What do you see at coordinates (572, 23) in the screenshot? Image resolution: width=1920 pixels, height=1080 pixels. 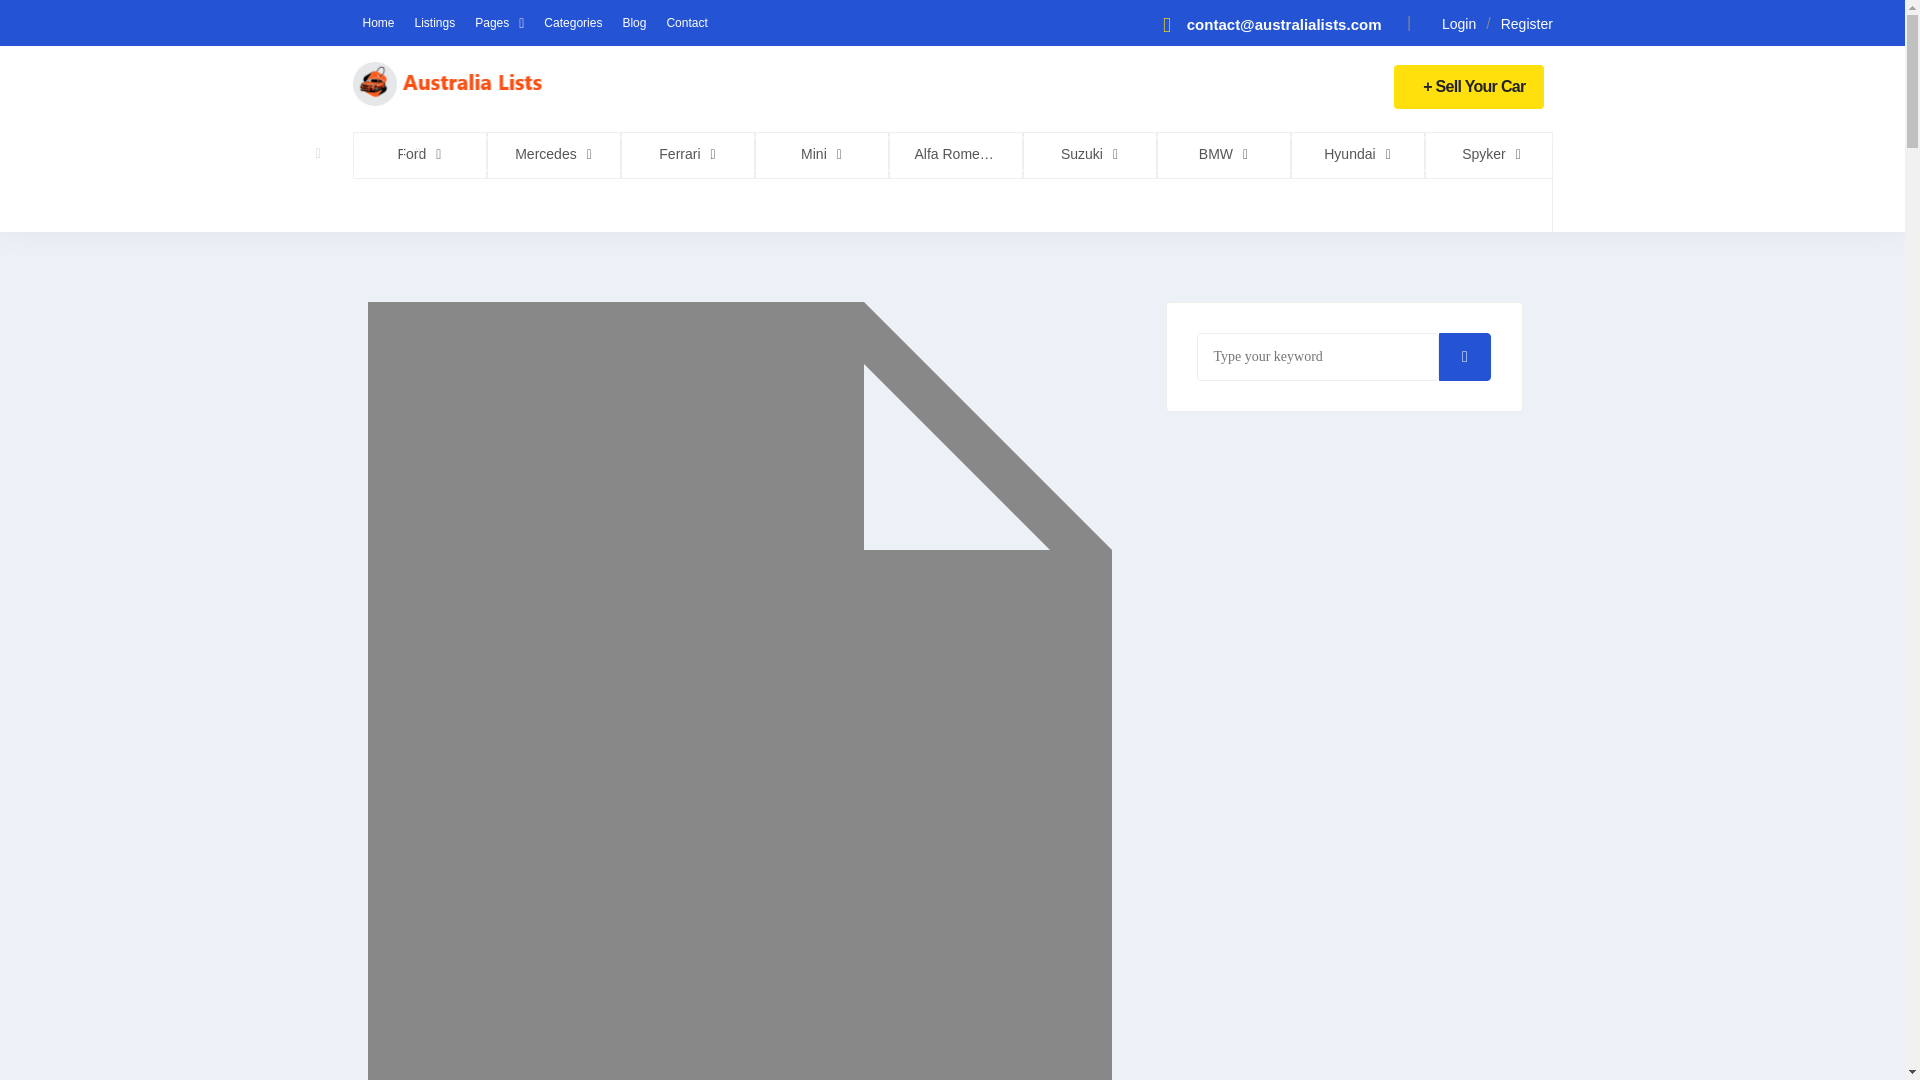 I see `Categories` at bounding box center [572, 23].